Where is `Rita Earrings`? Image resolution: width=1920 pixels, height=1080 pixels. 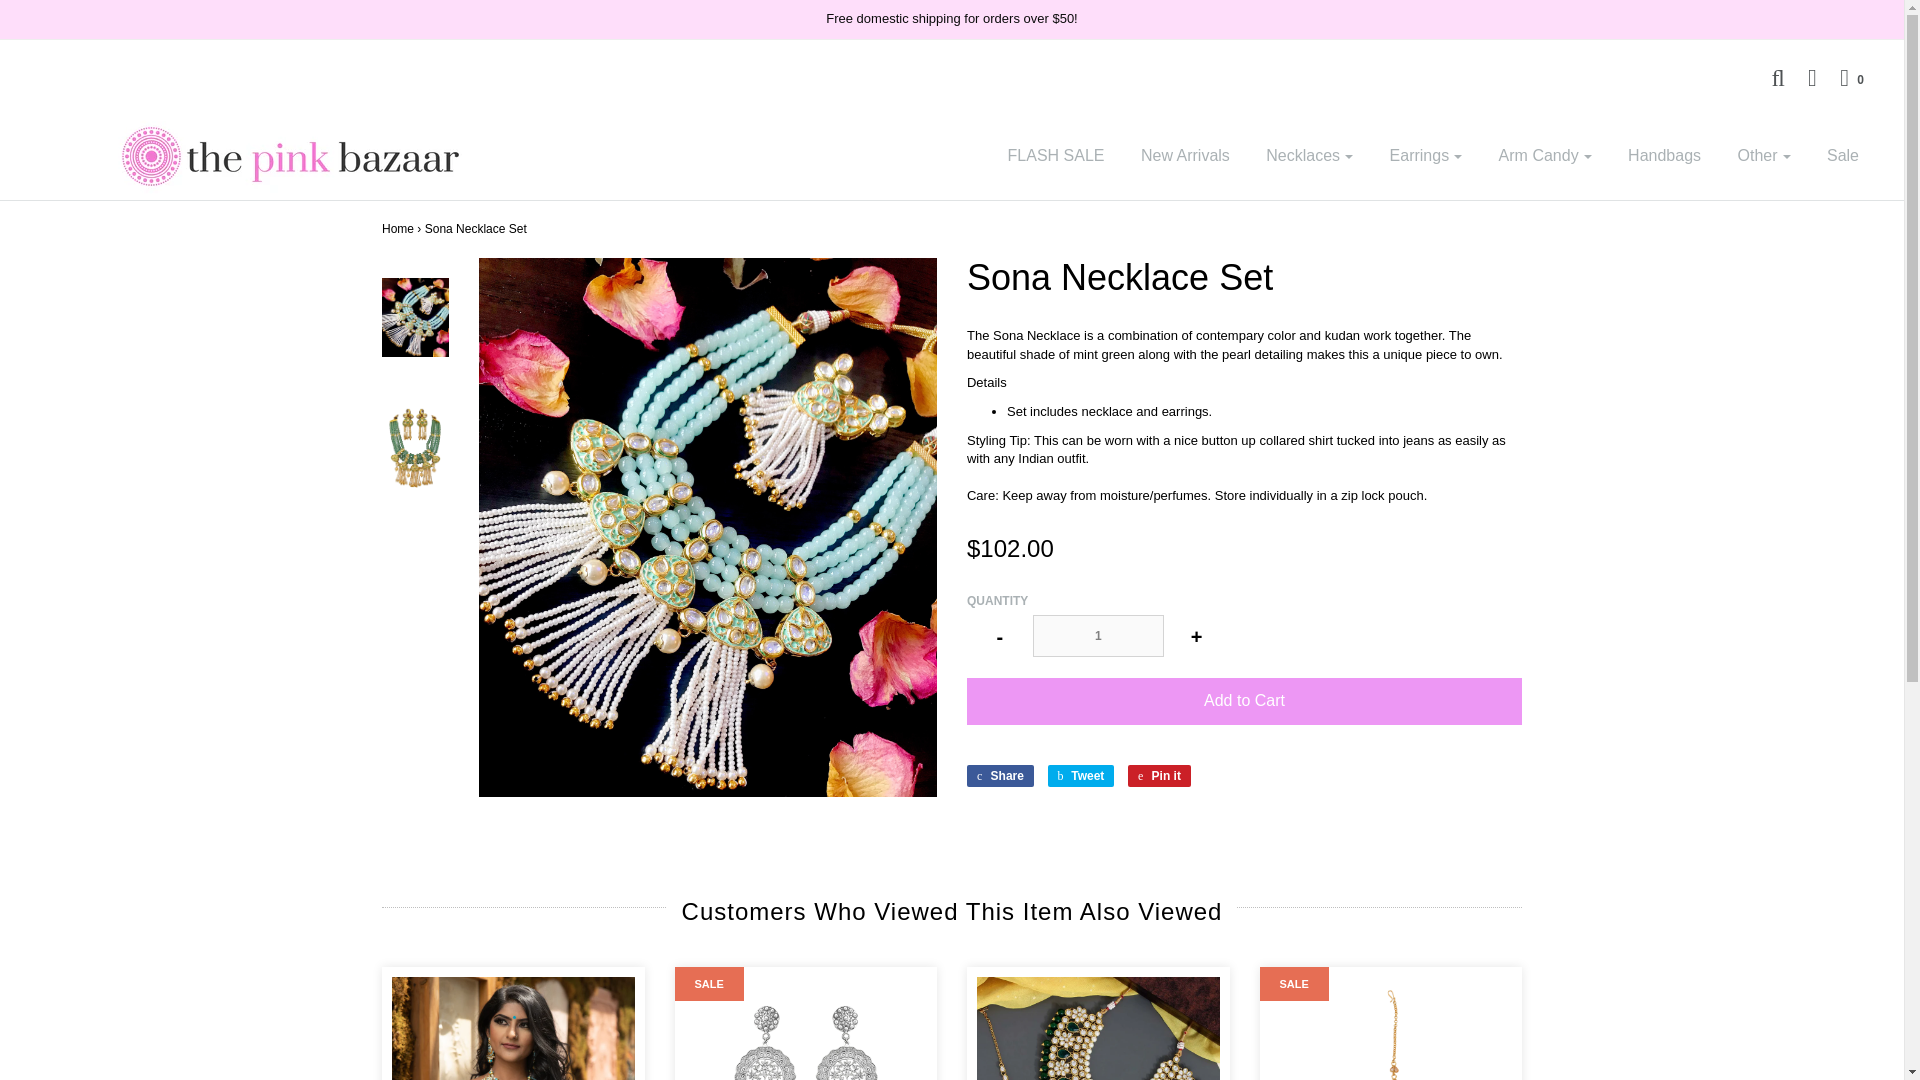
Rita Earrings is located at coordinates (805, 1028).